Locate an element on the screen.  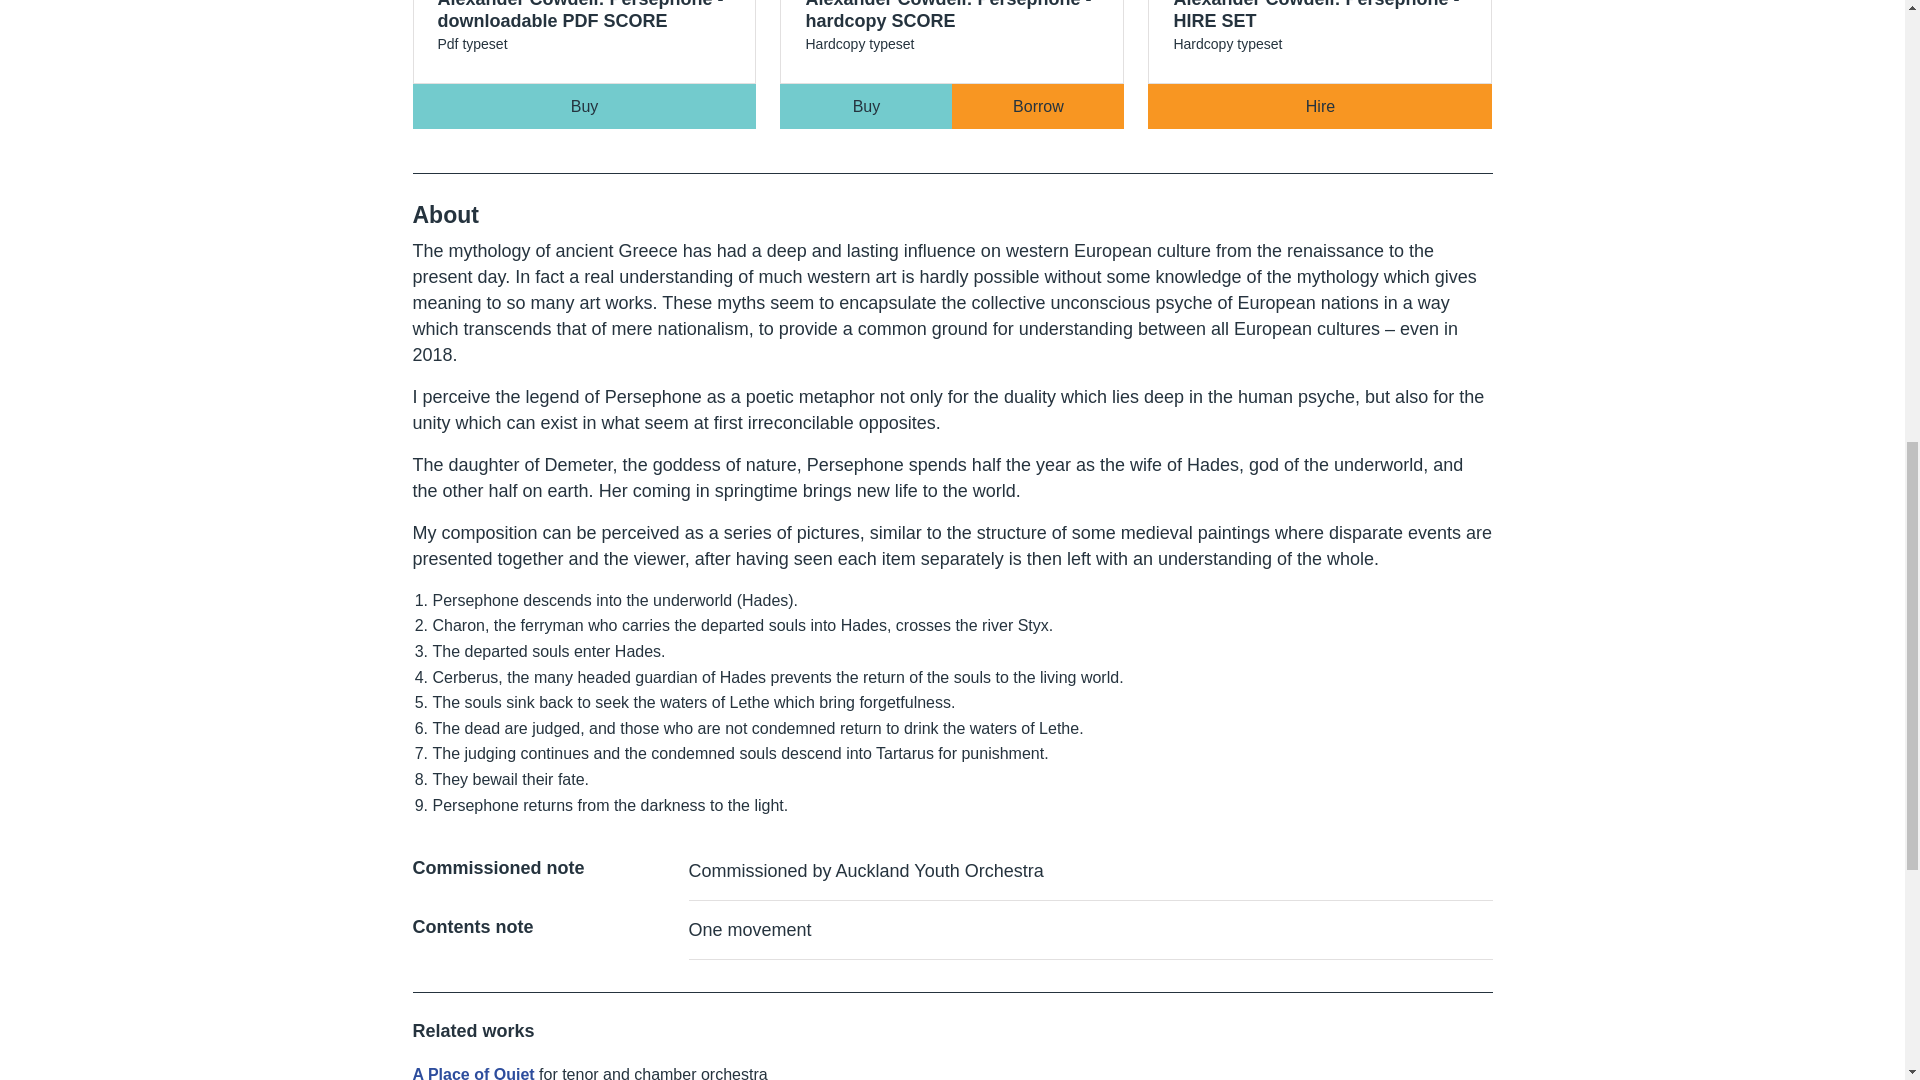
Buy is located at coordinates (866, 106).